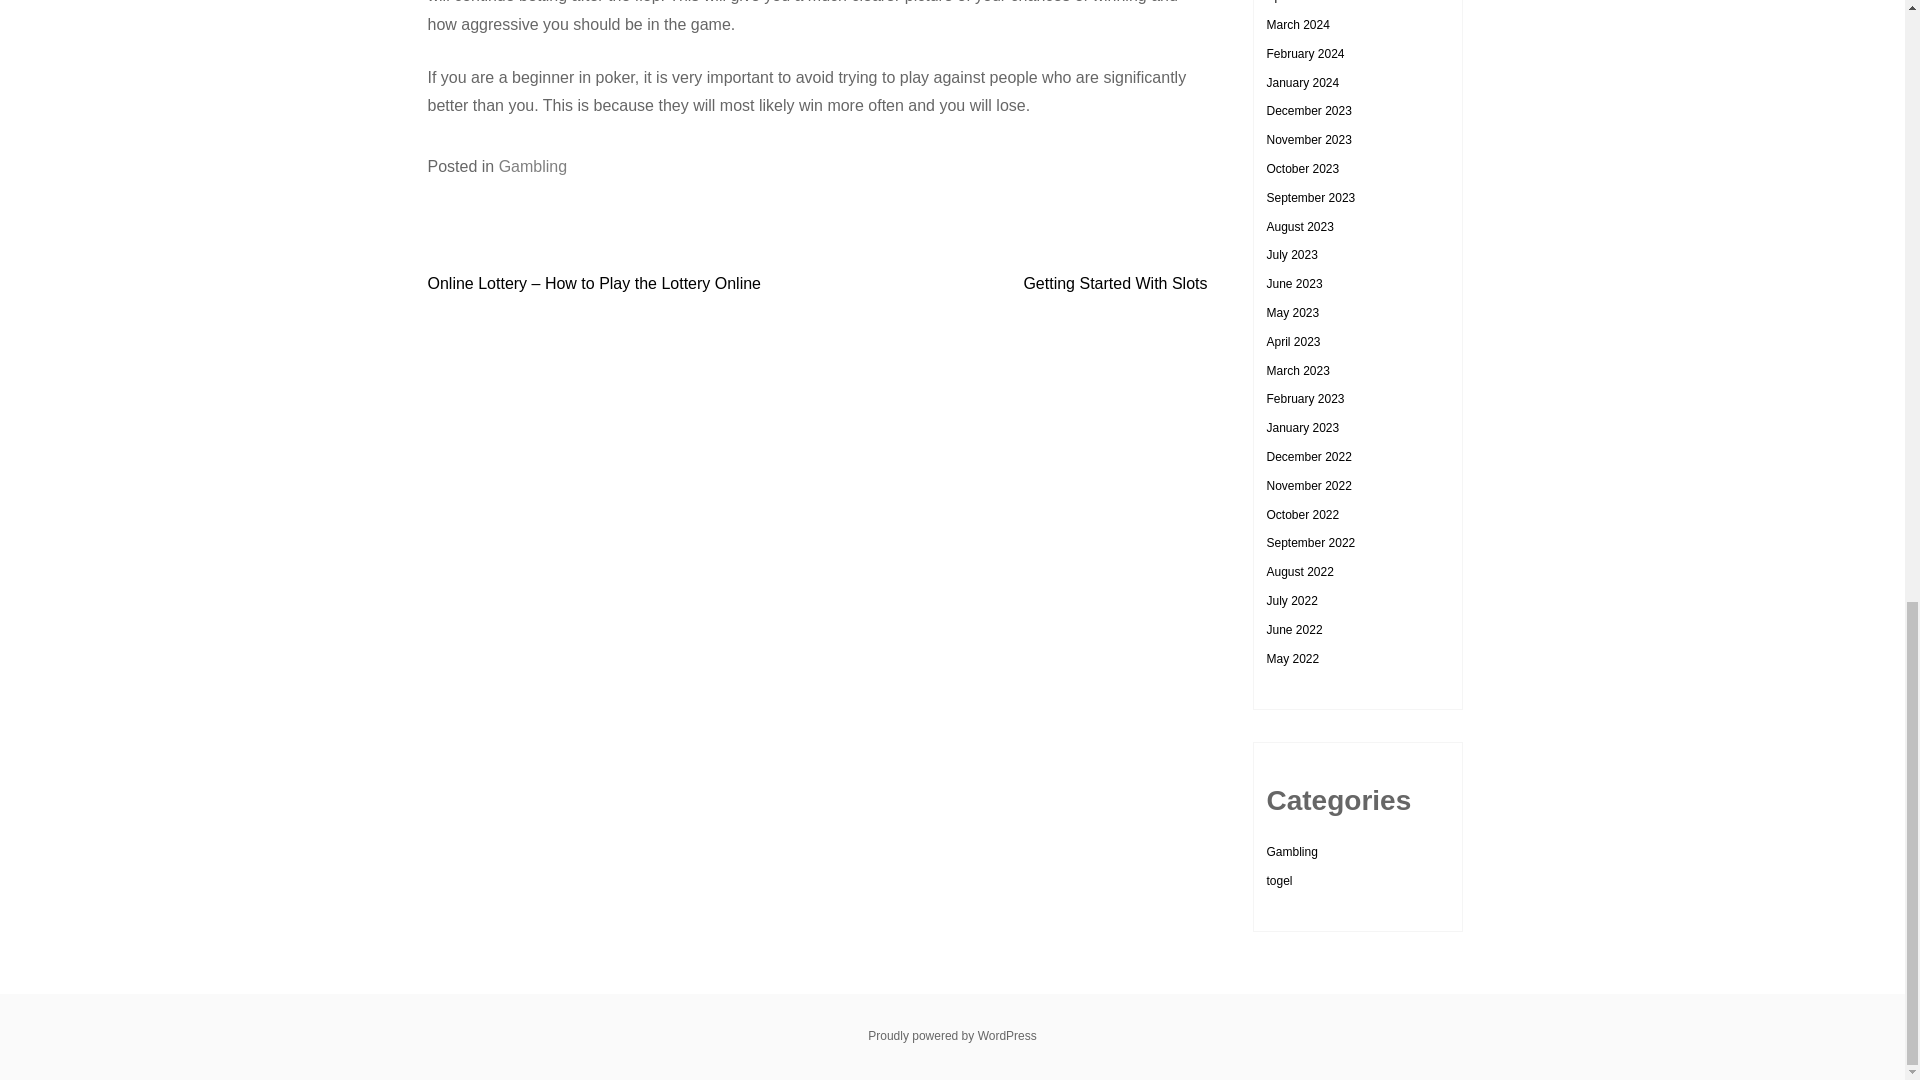 This screenshot has width=1920, height=1080. Describe the element at coordinates (1291, 255) in the screenshot. I see `July 2023` at that location.